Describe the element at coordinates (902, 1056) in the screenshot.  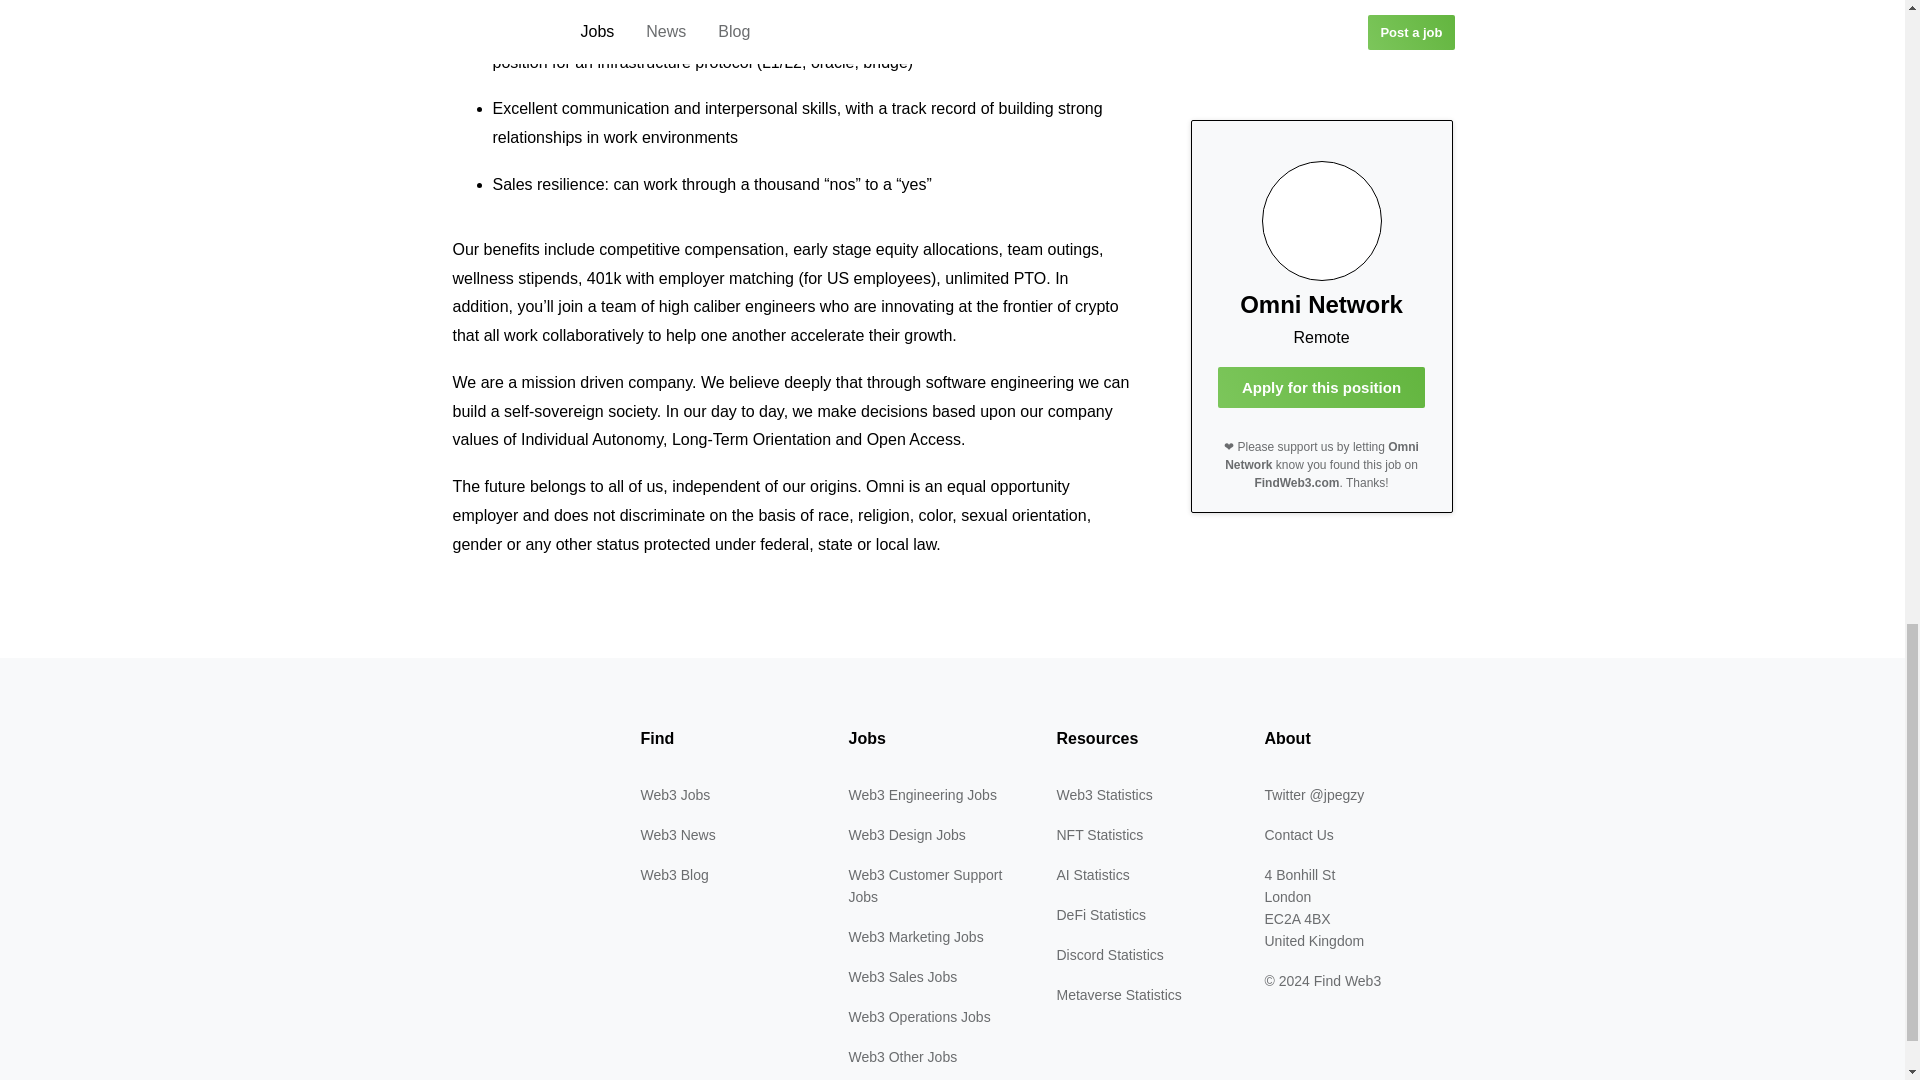
I see `Web3 Other Jobs` at that location.